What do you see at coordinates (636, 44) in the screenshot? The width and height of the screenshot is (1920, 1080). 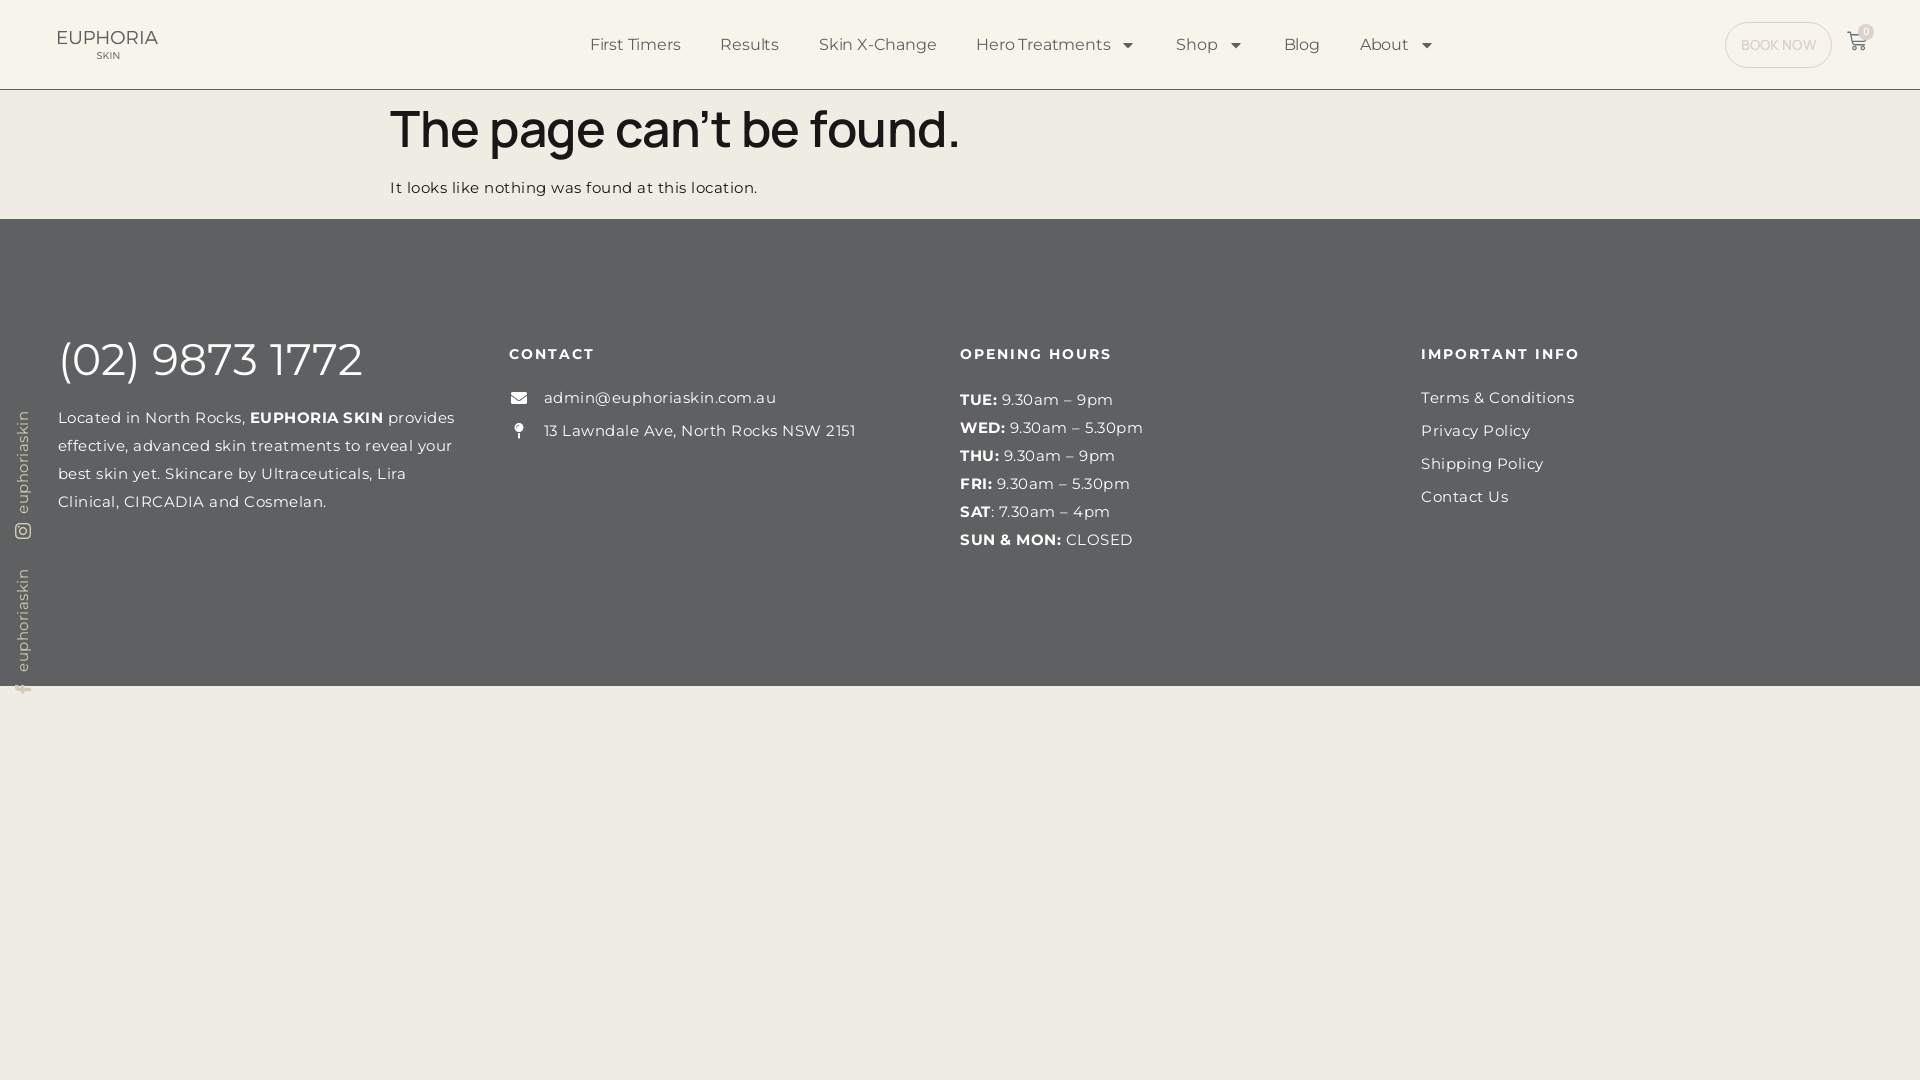 I see `First Timers` at bounding box center [636, 44].